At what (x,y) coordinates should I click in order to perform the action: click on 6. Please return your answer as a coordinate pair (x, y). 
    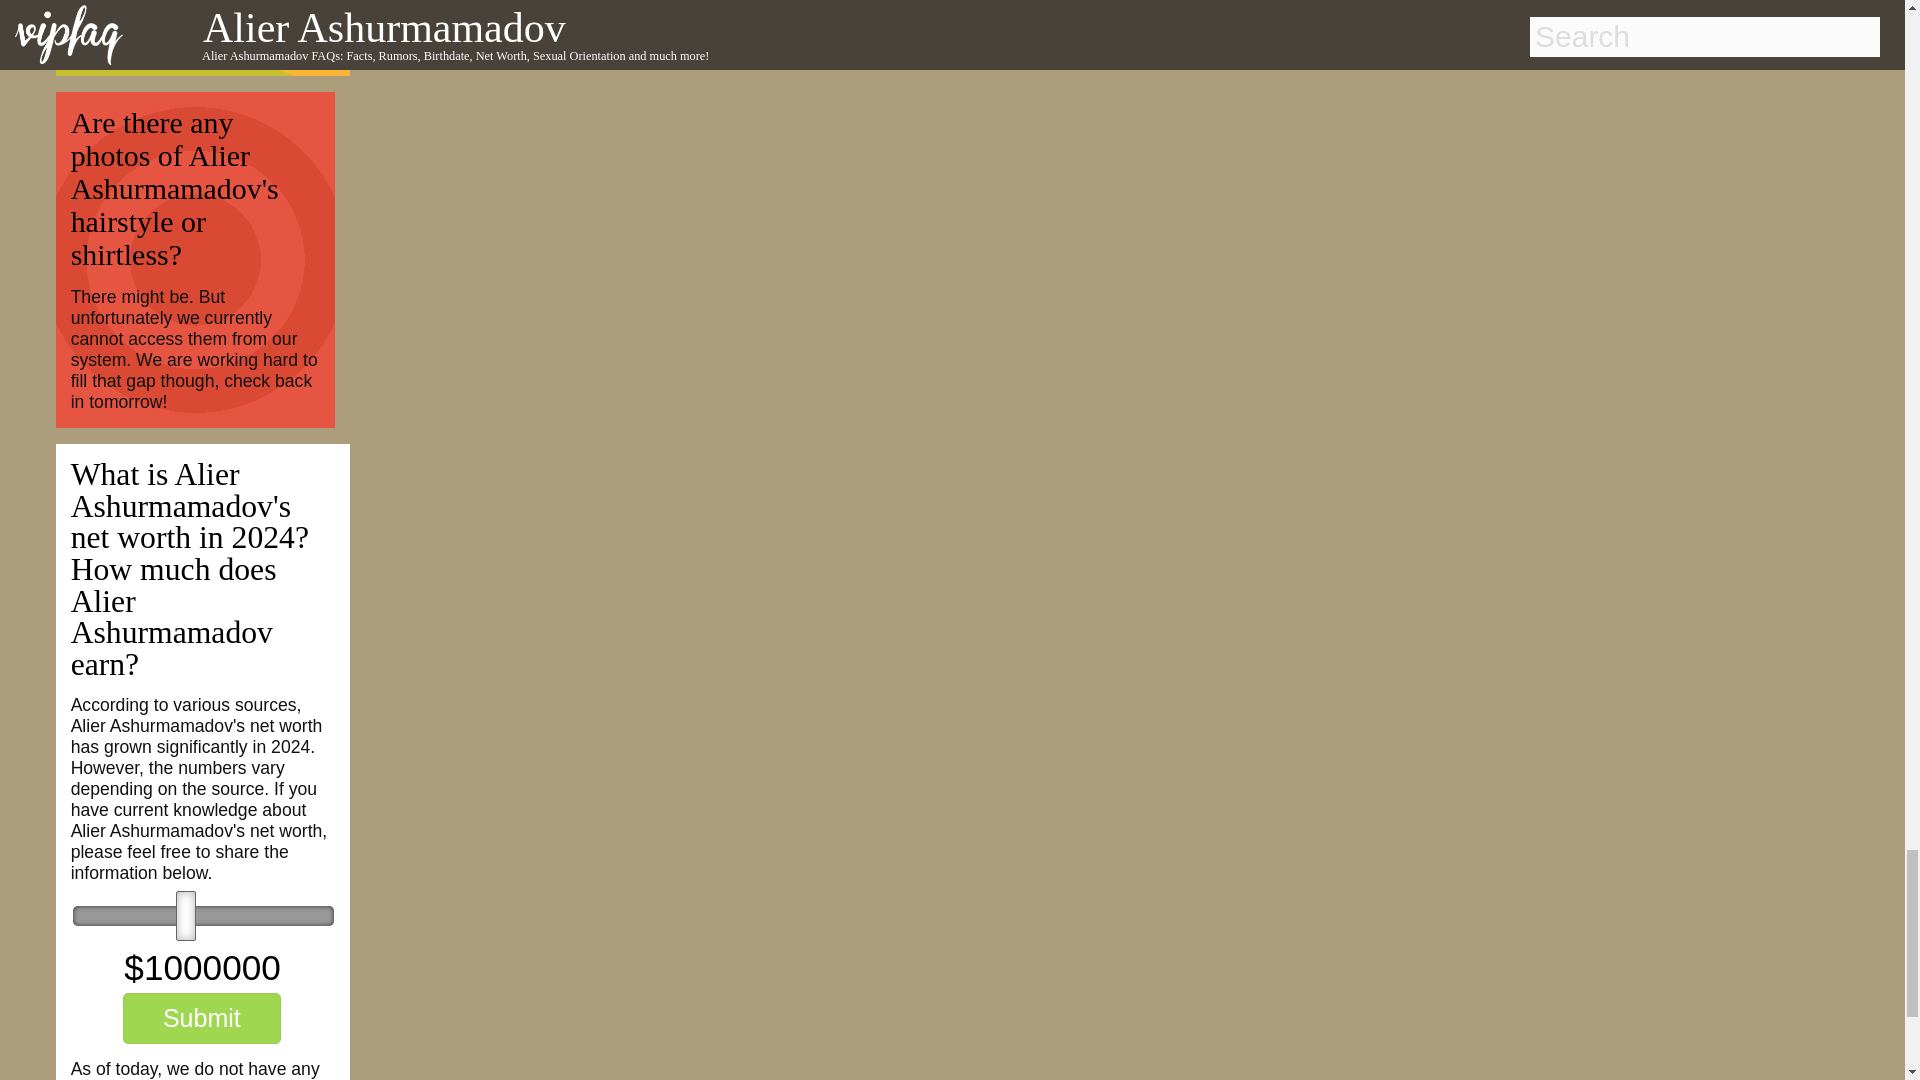
    Looking at the image, I should click on (203, 916).